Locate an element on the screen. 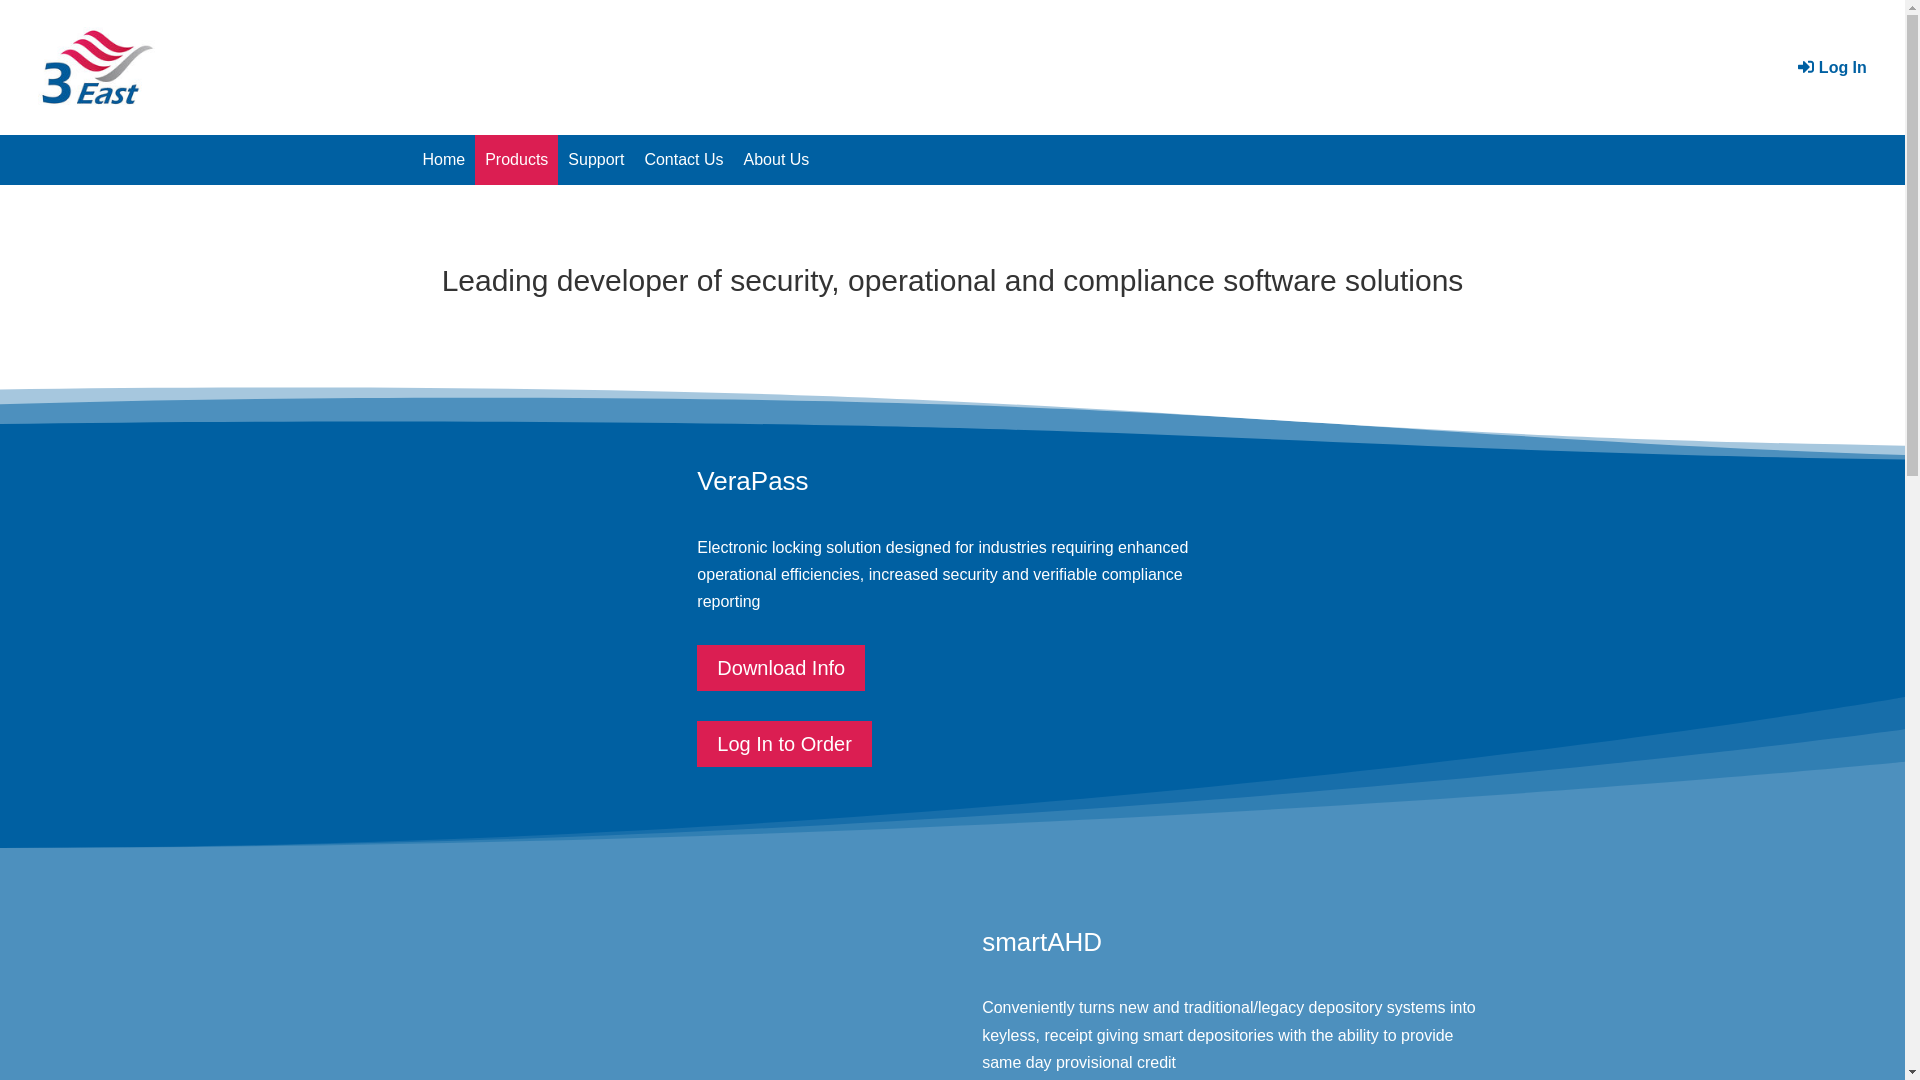  Log In is located at coordinates (1832, 68).